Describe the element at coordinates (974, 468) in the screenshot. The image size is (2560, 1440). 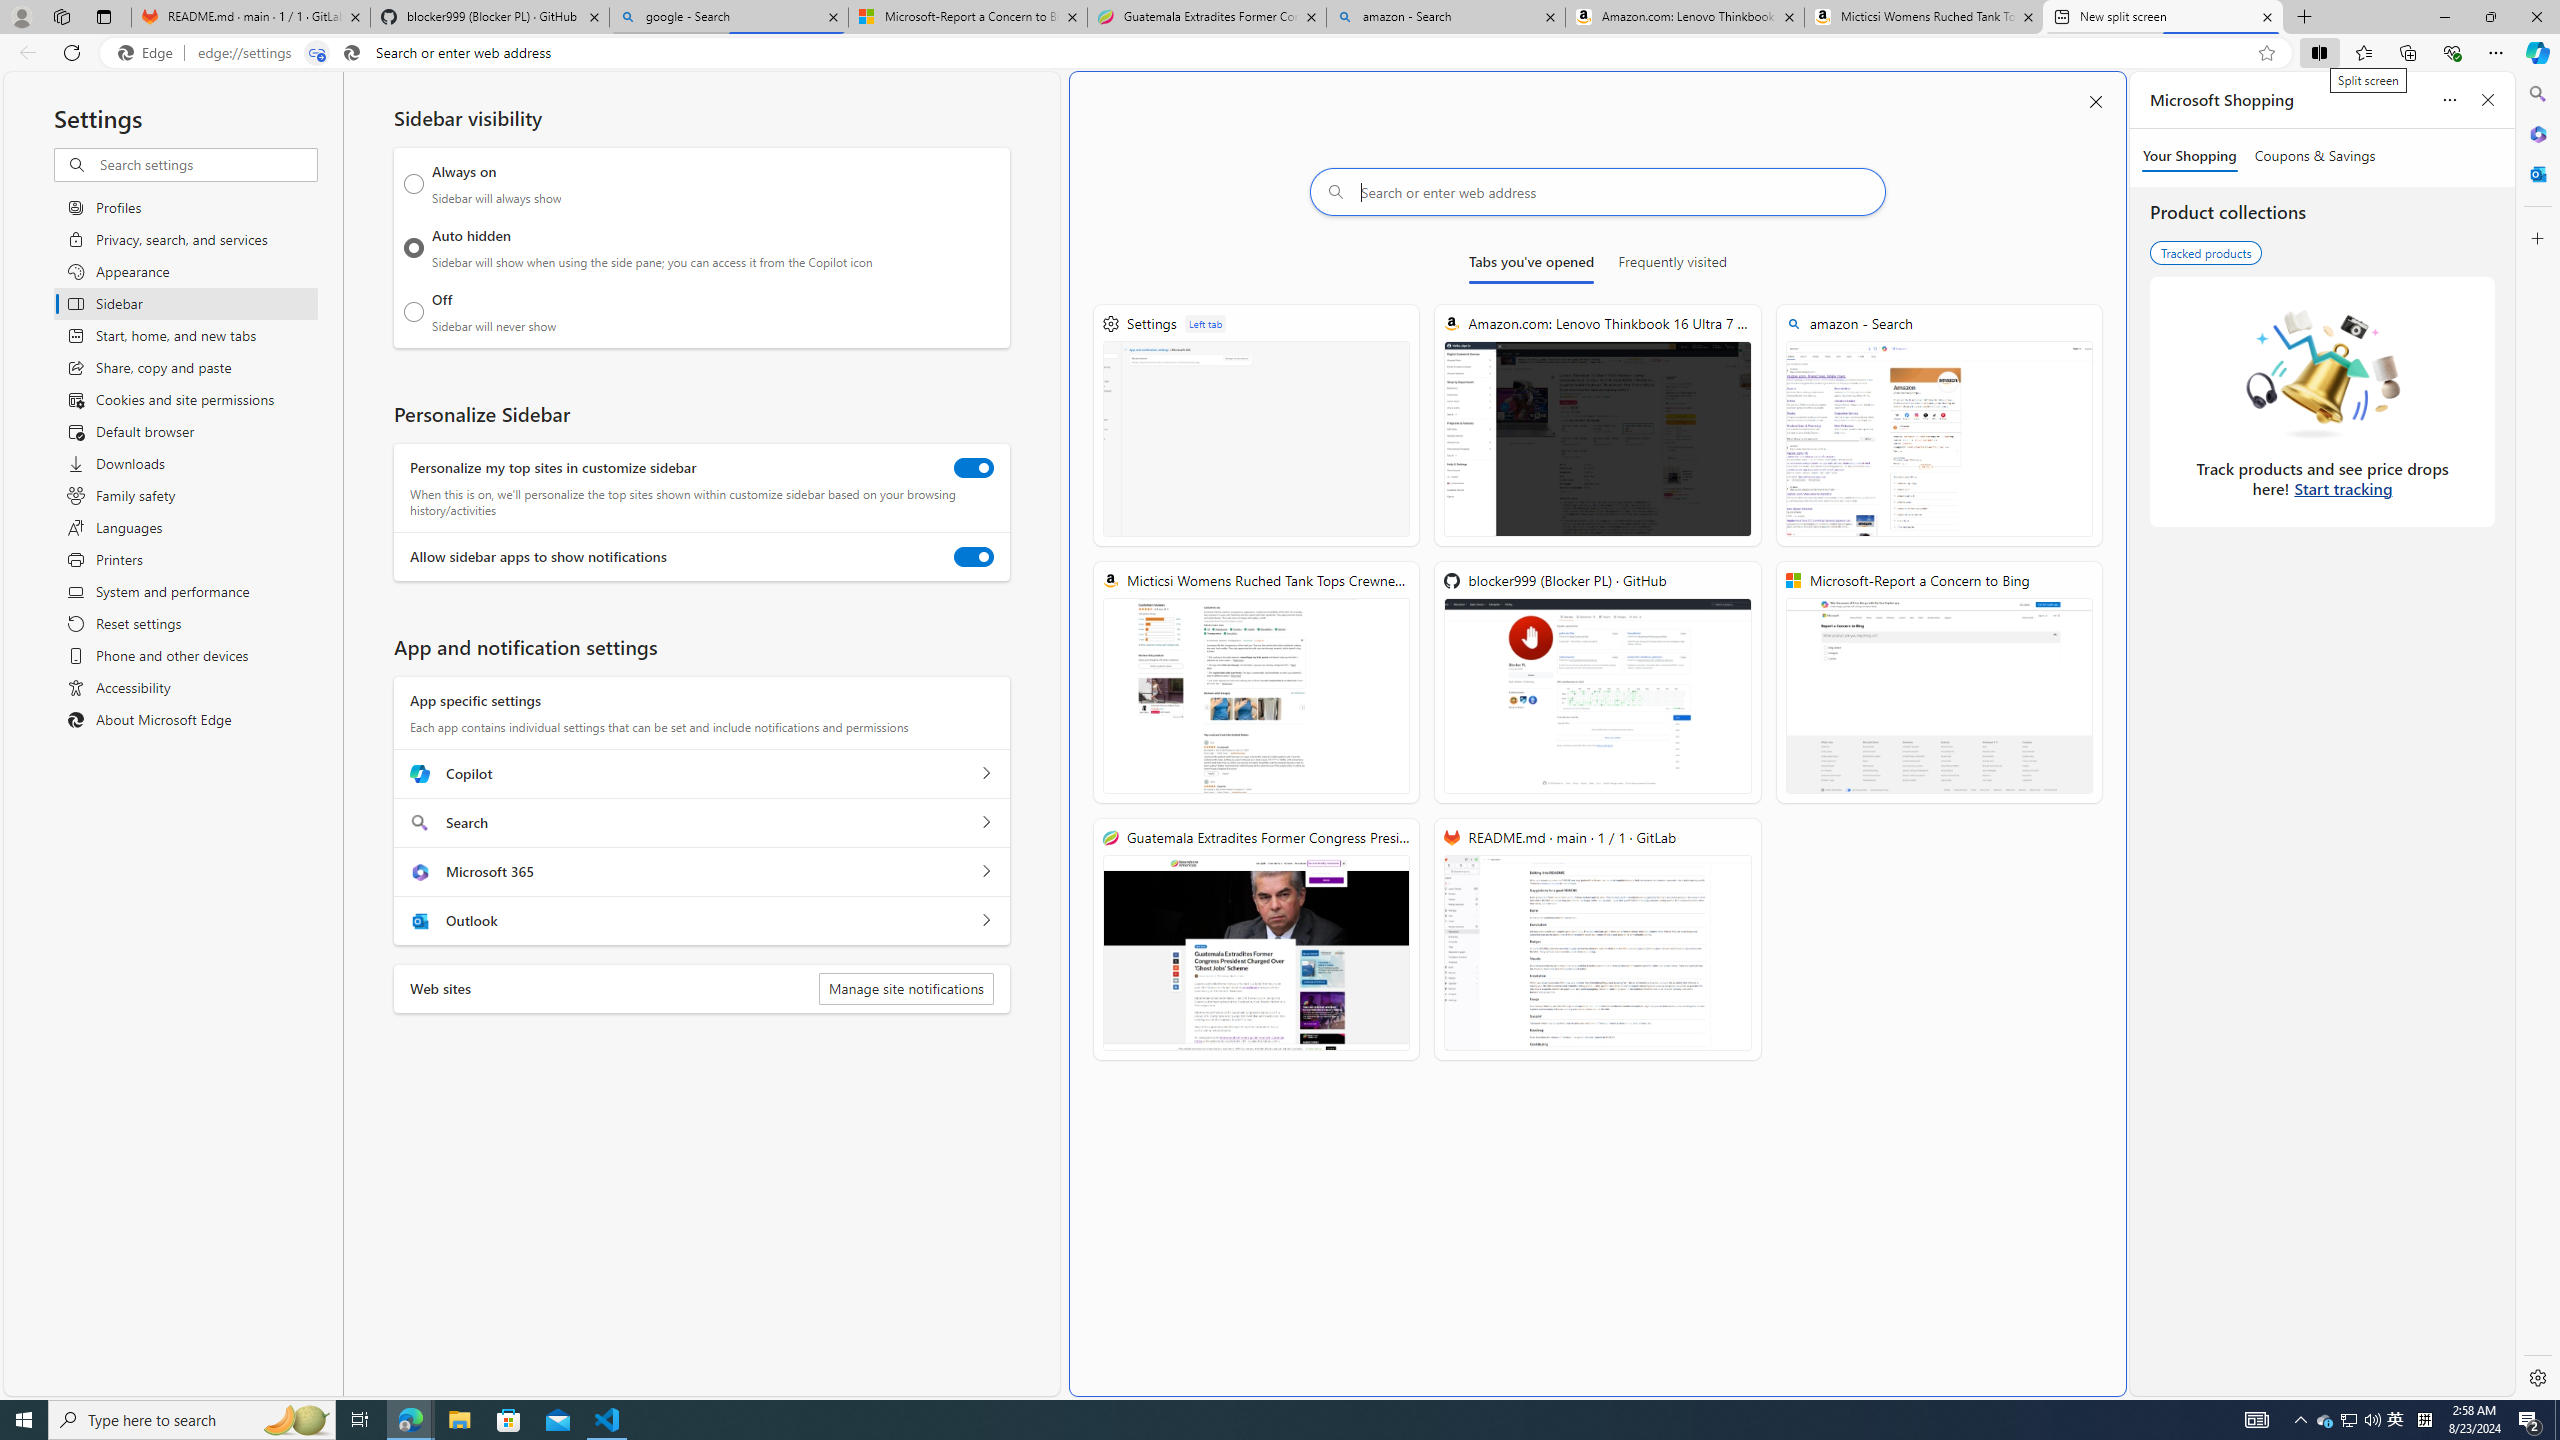
I see `Personalize my top sites in customize sidebar` at that location.